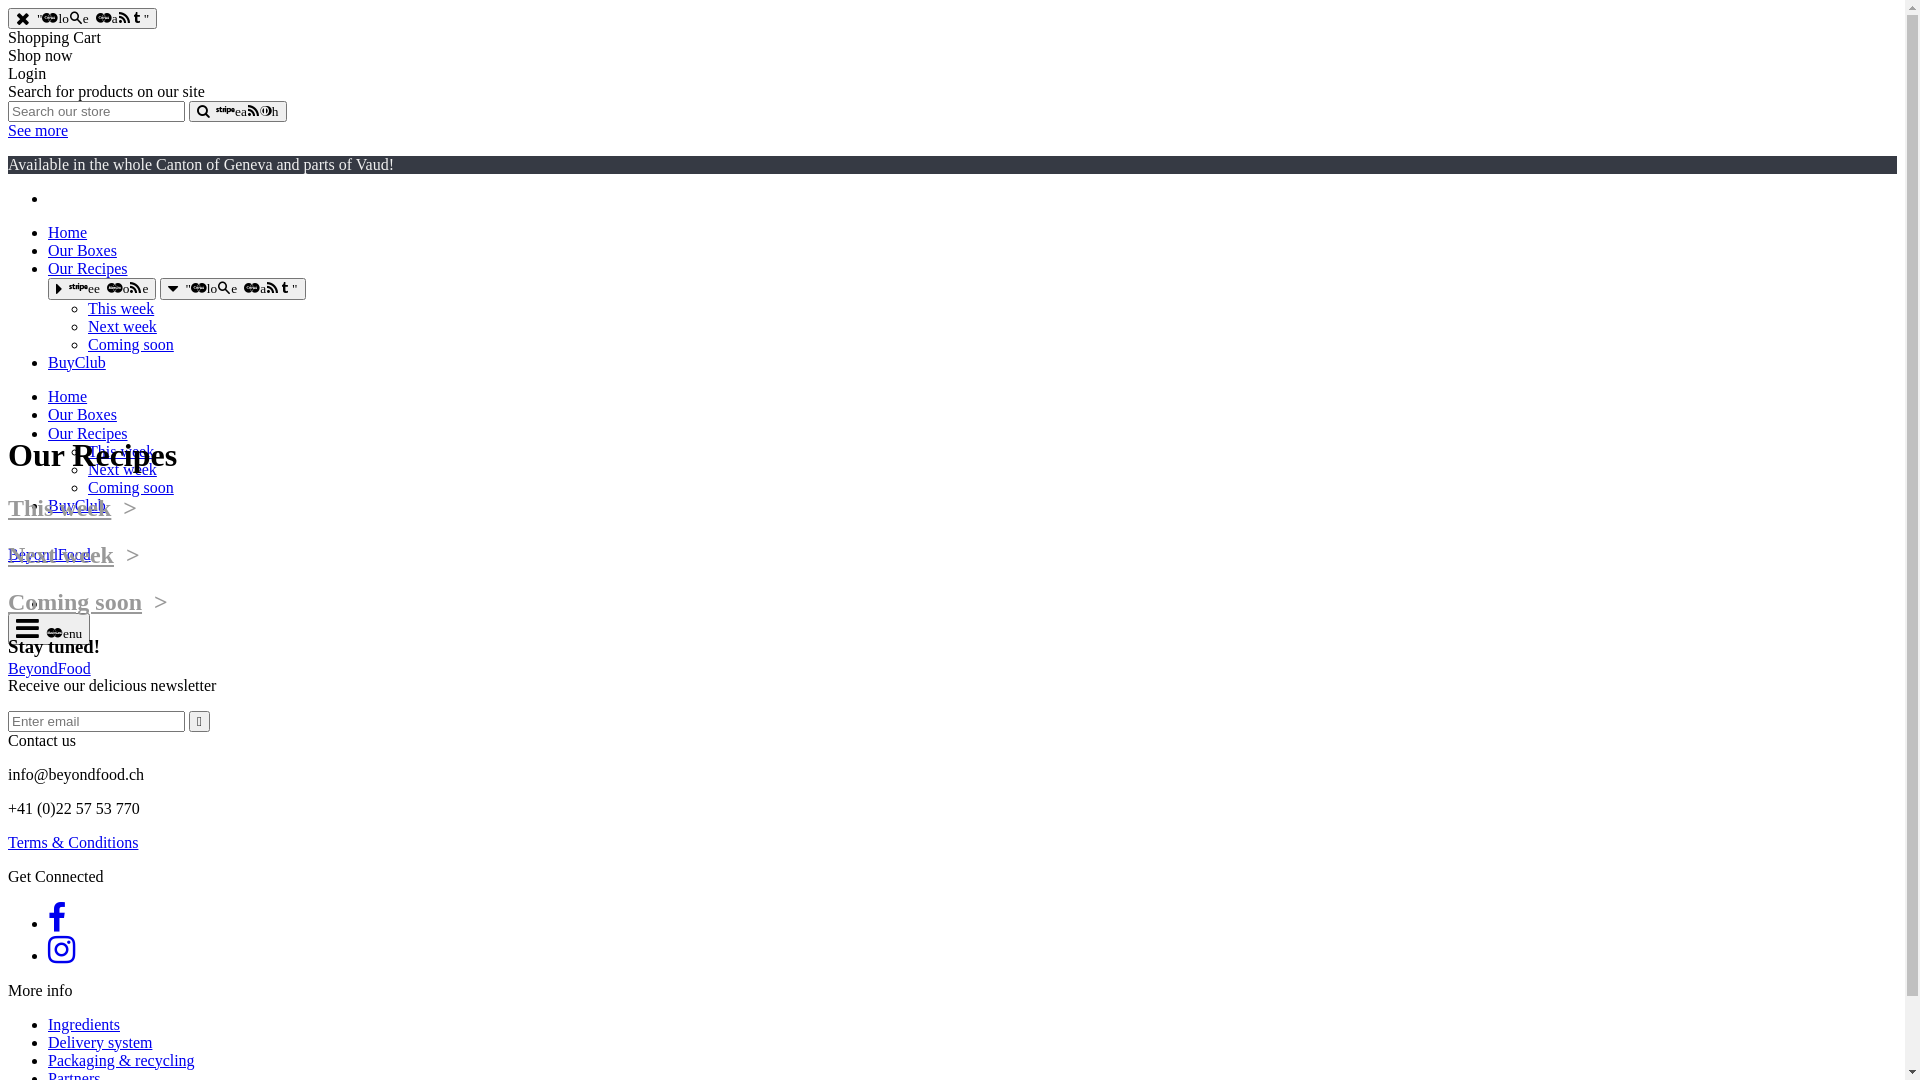  I want to click on Next week, so click(122, 326).